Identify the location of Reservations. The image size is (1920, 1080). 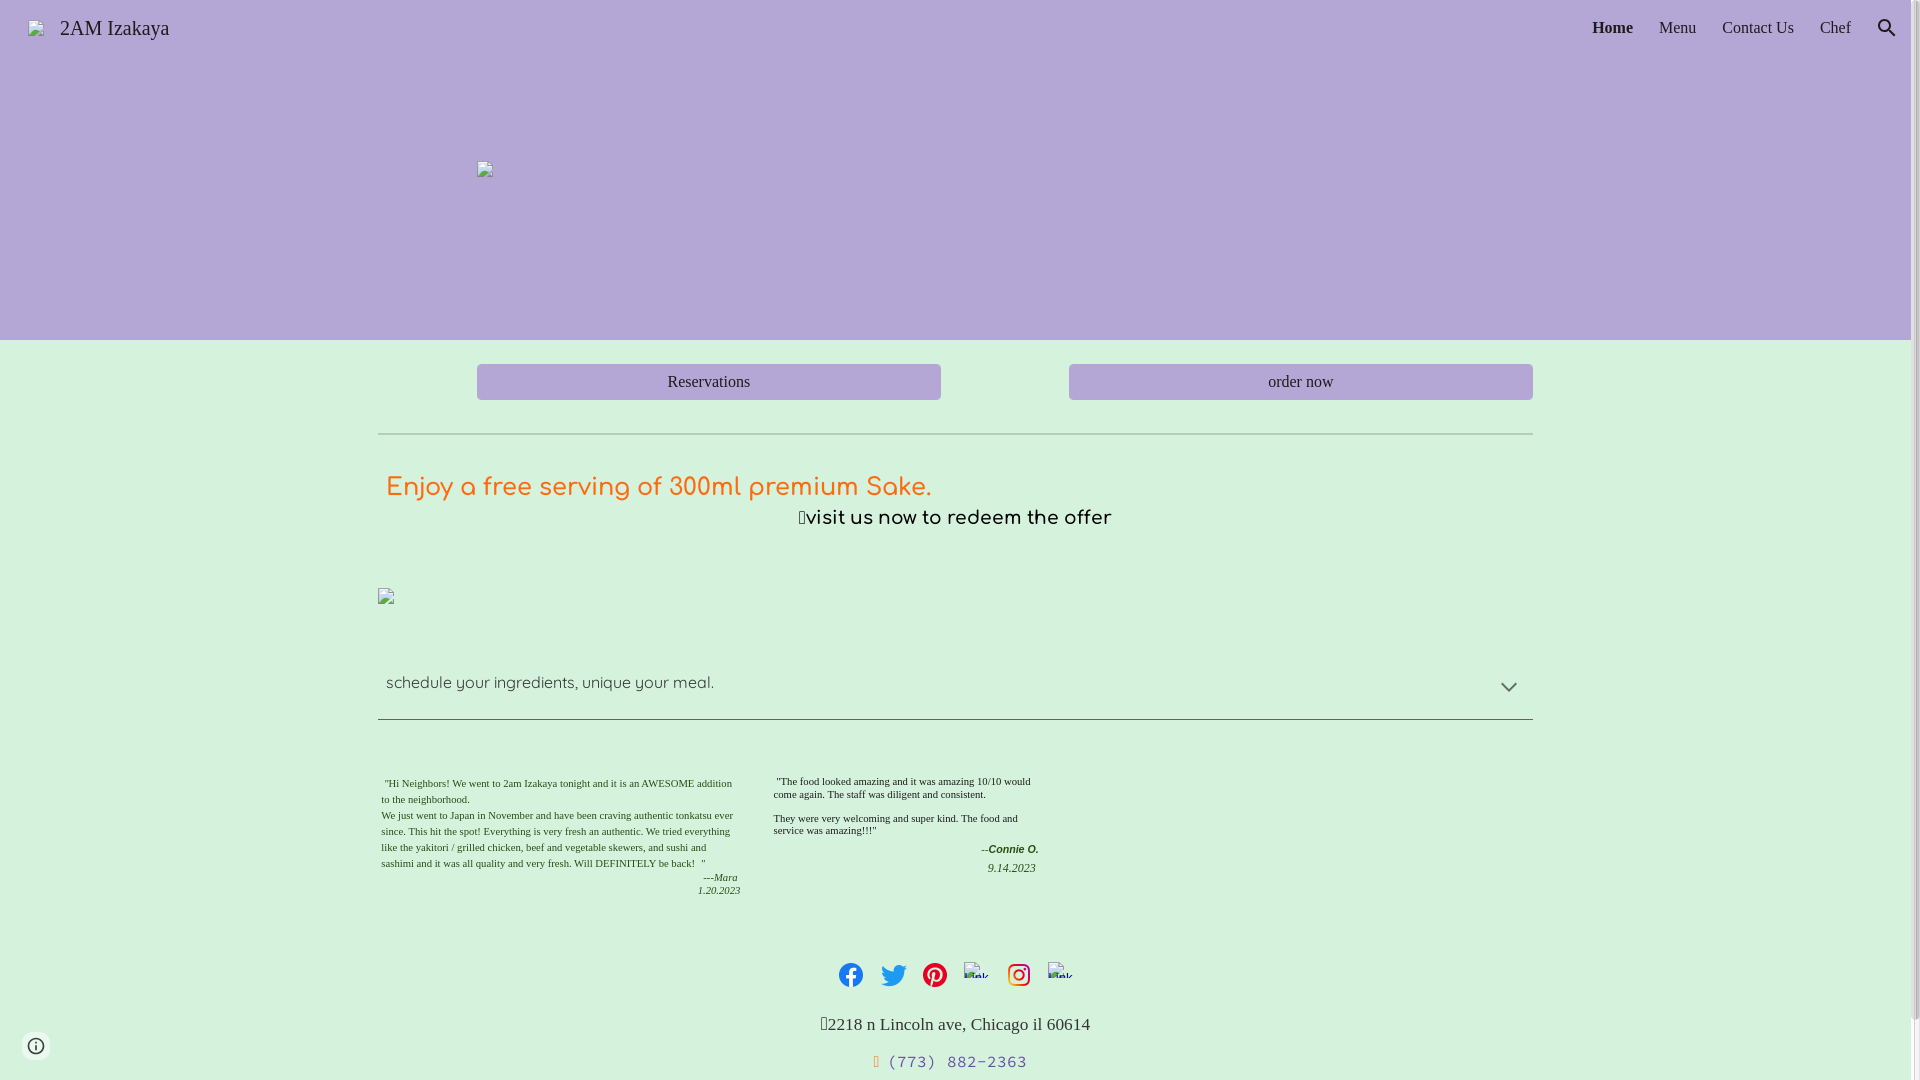
(709, 382).